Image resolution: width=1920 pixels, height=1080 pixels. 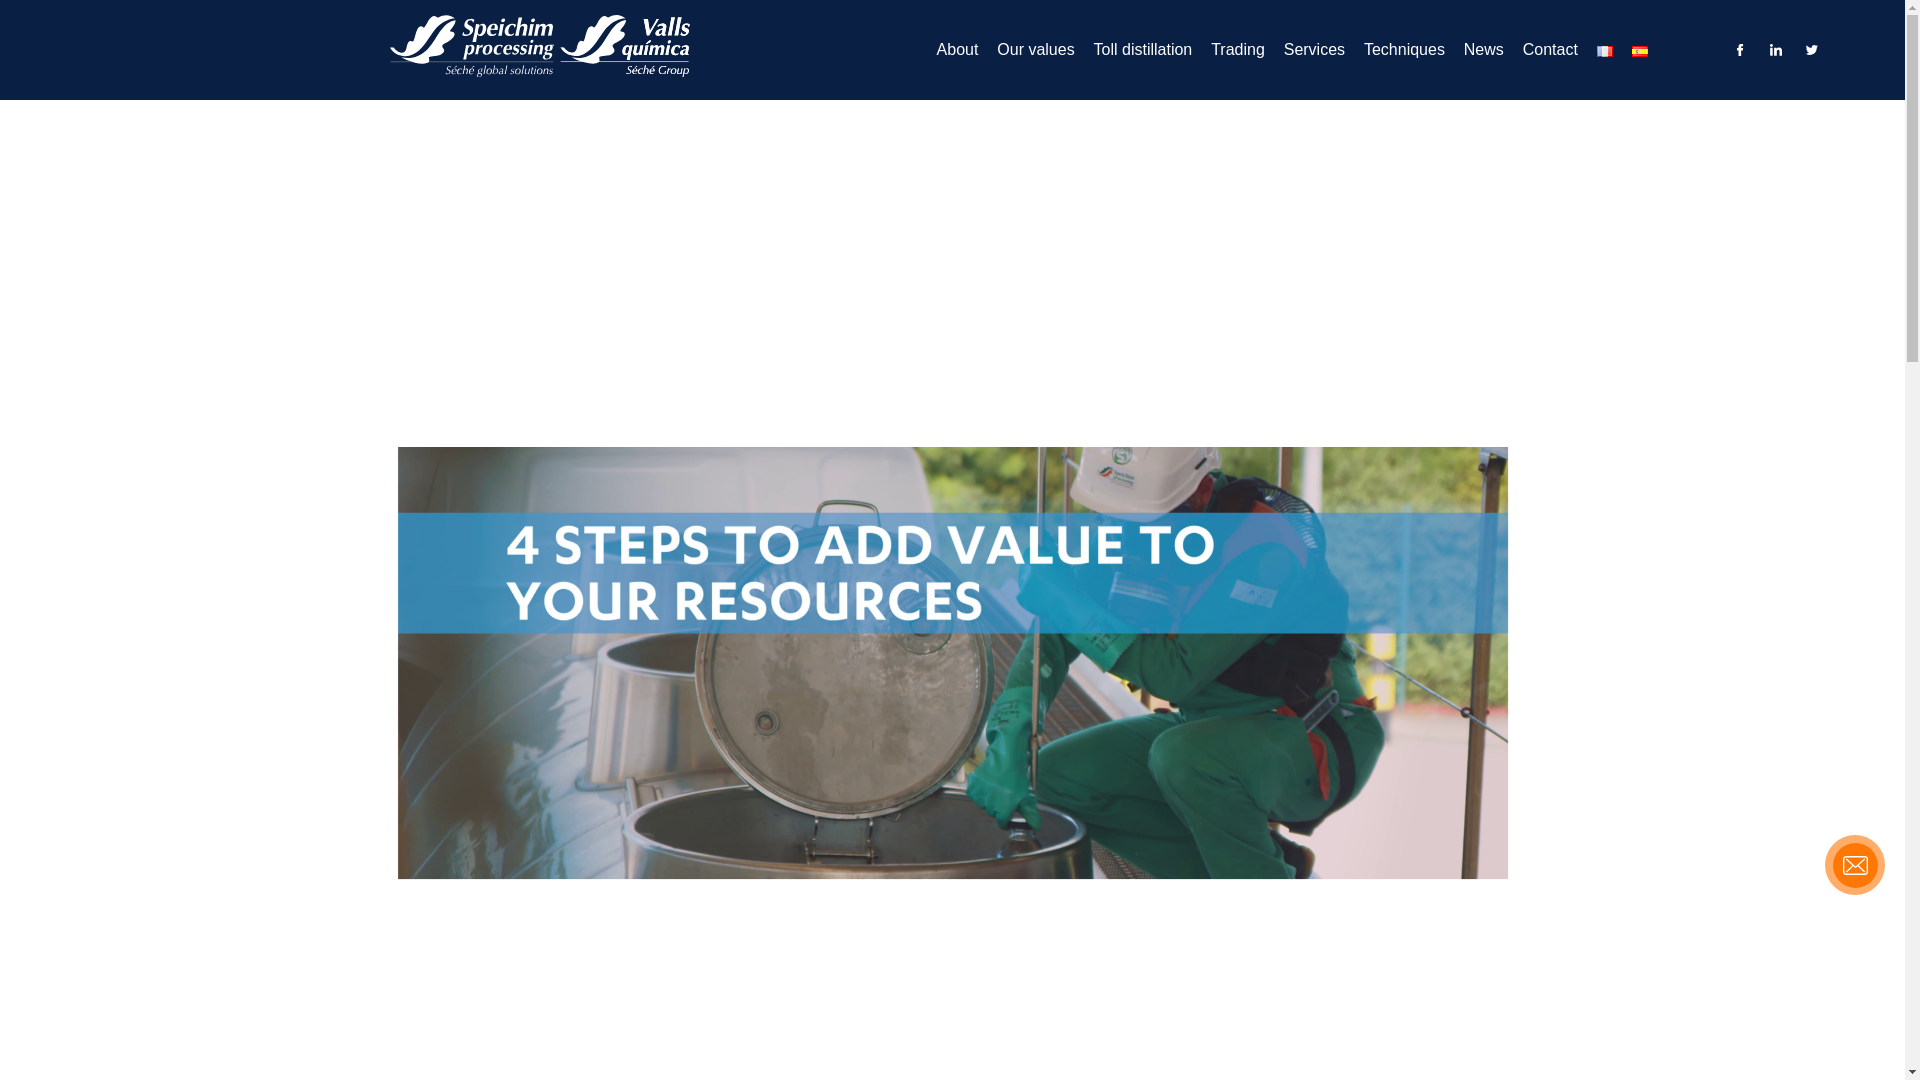 What do you see at coordinates (1238, 48) in the screenshot?
I see `Trading` at bounding box center [1238, 48].